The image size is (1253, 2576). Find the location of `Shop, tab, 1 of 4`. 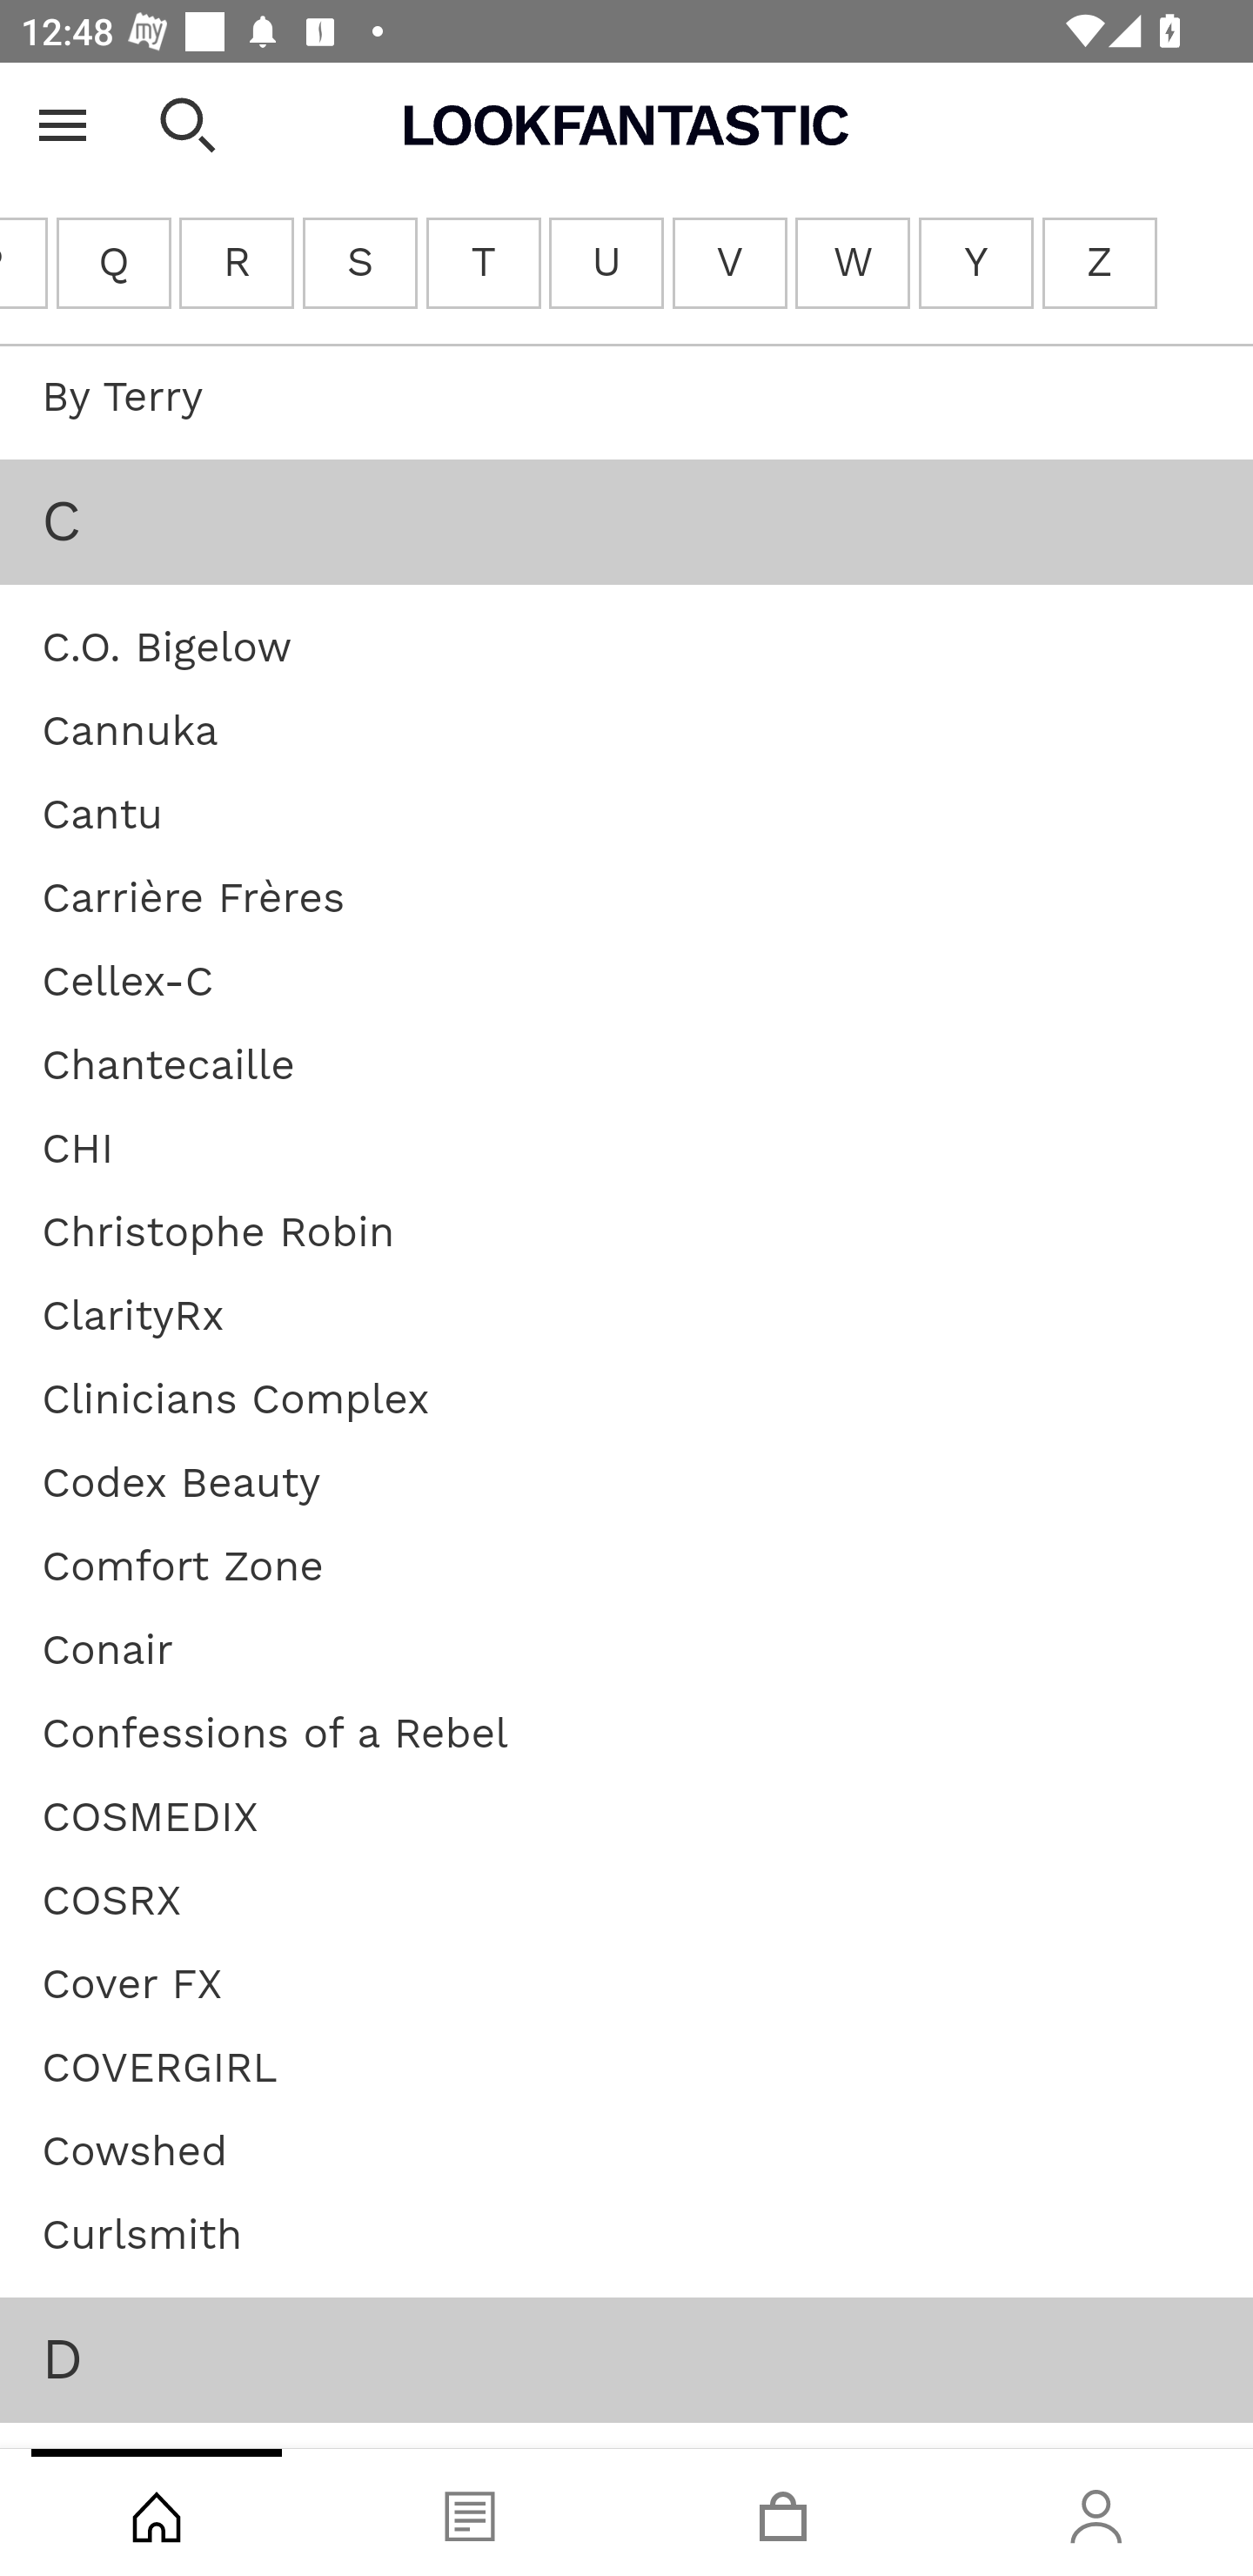

Shop, tab, 1 of 4 is located at coordinates (157, 2512).